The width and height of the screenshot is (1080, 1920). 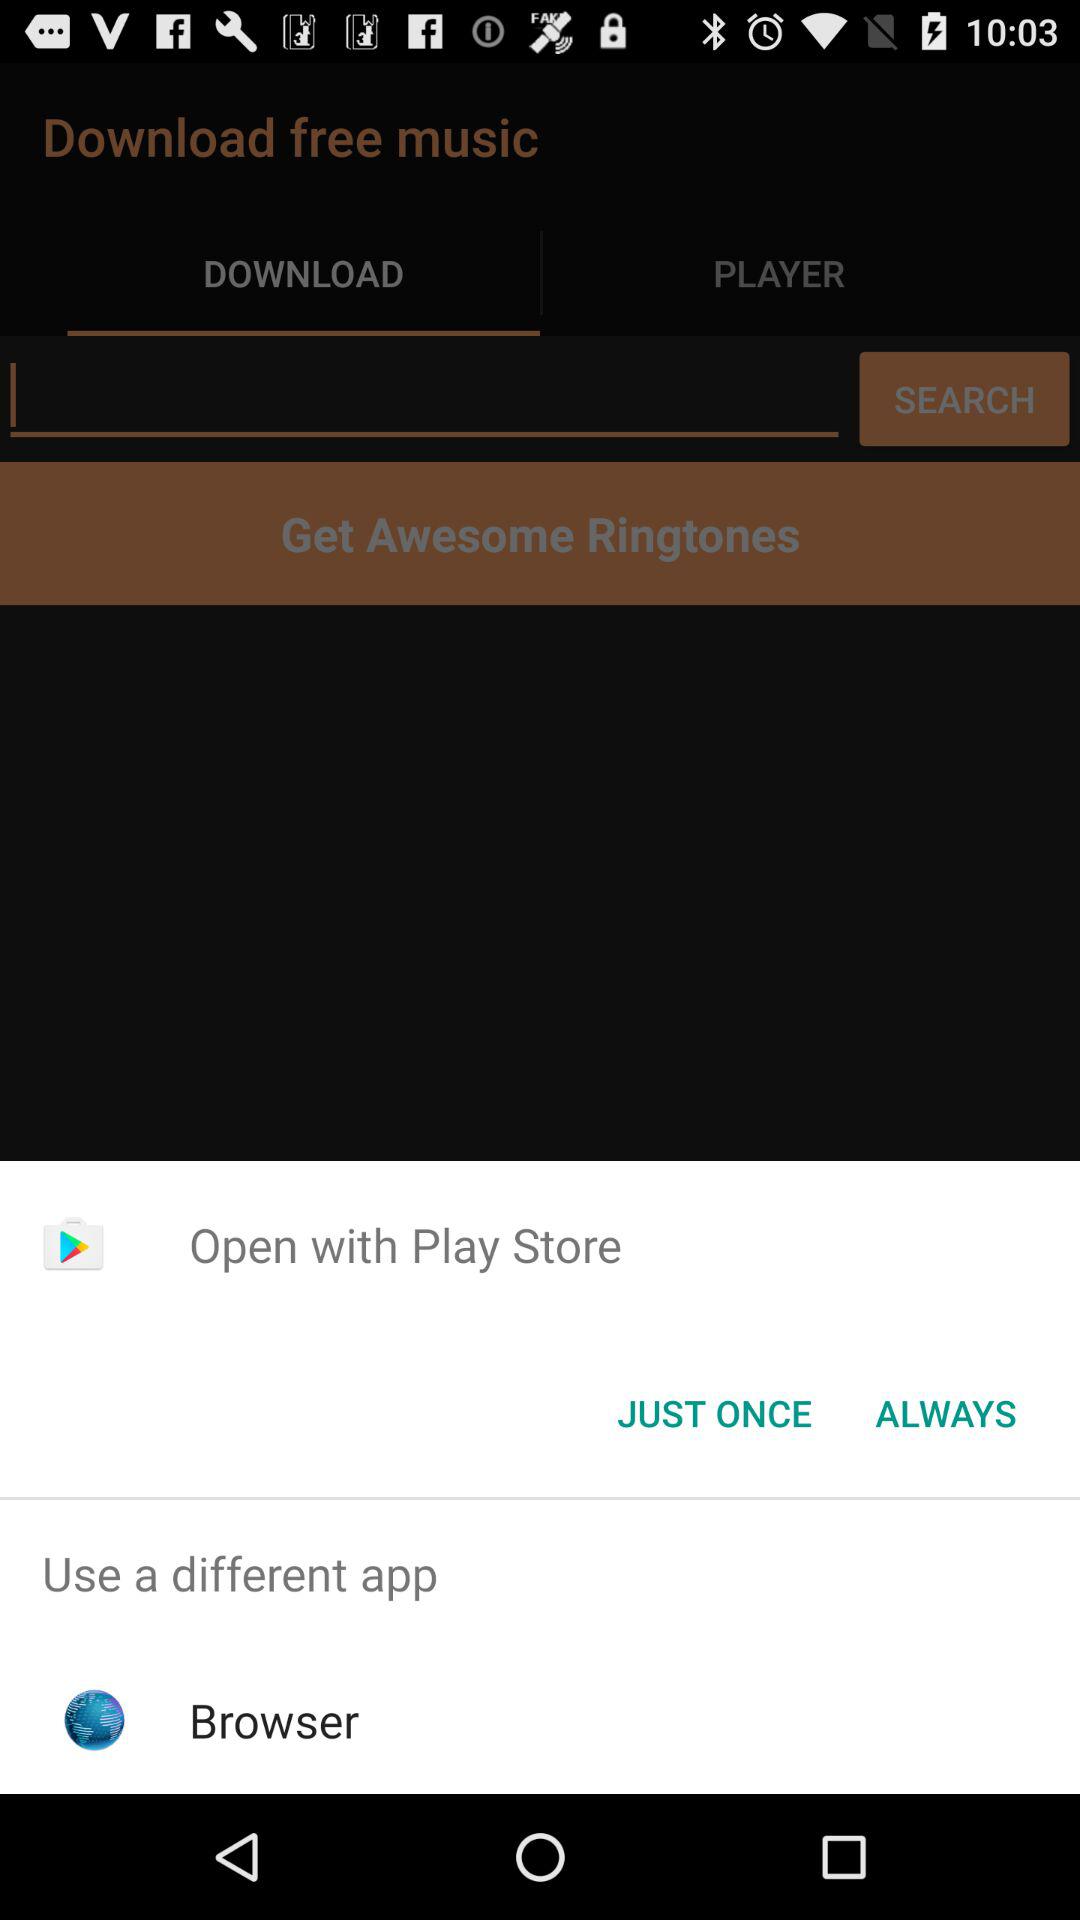 What do you see at coordinates (540, 1574) in the screenshot?
I see `scroll until use a different item` at bounding box center [540, 1574].